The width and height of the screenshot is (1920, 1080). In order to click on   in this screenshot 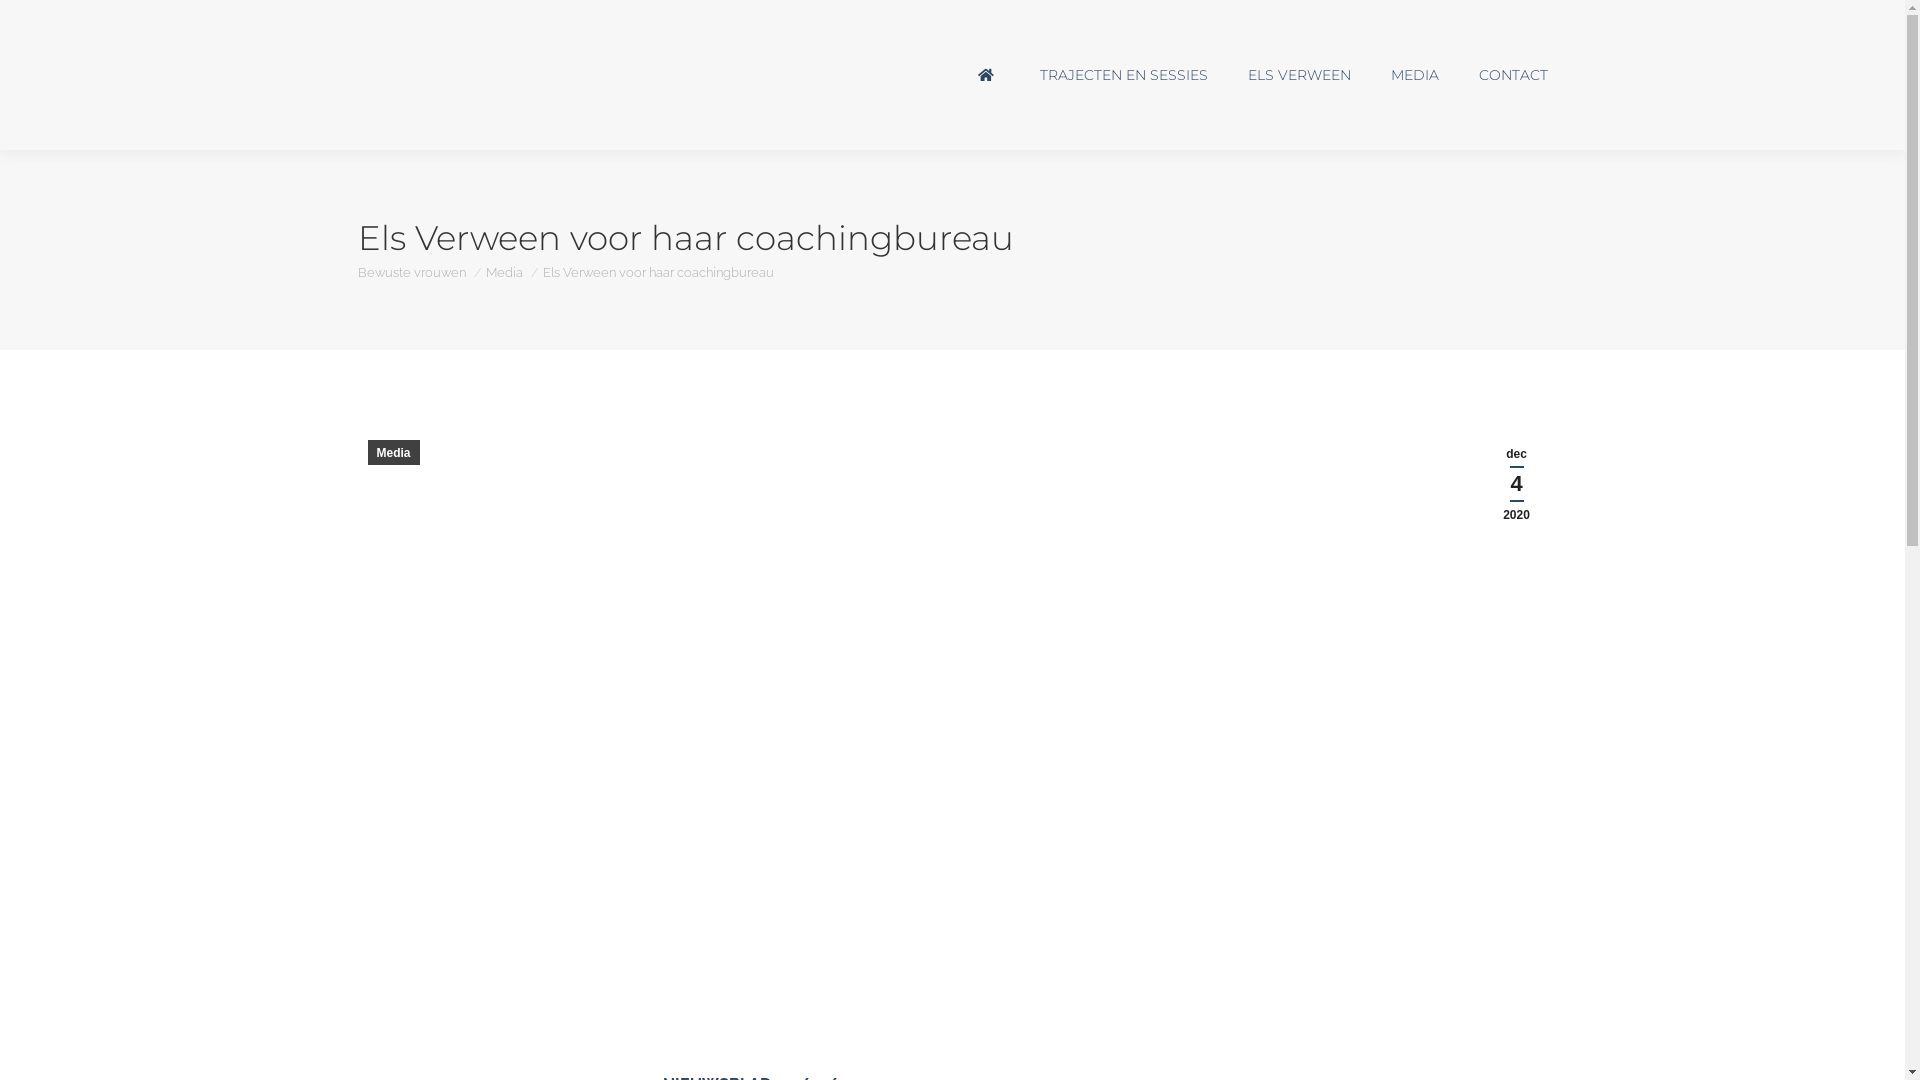, I will do `click(987, 75)`.